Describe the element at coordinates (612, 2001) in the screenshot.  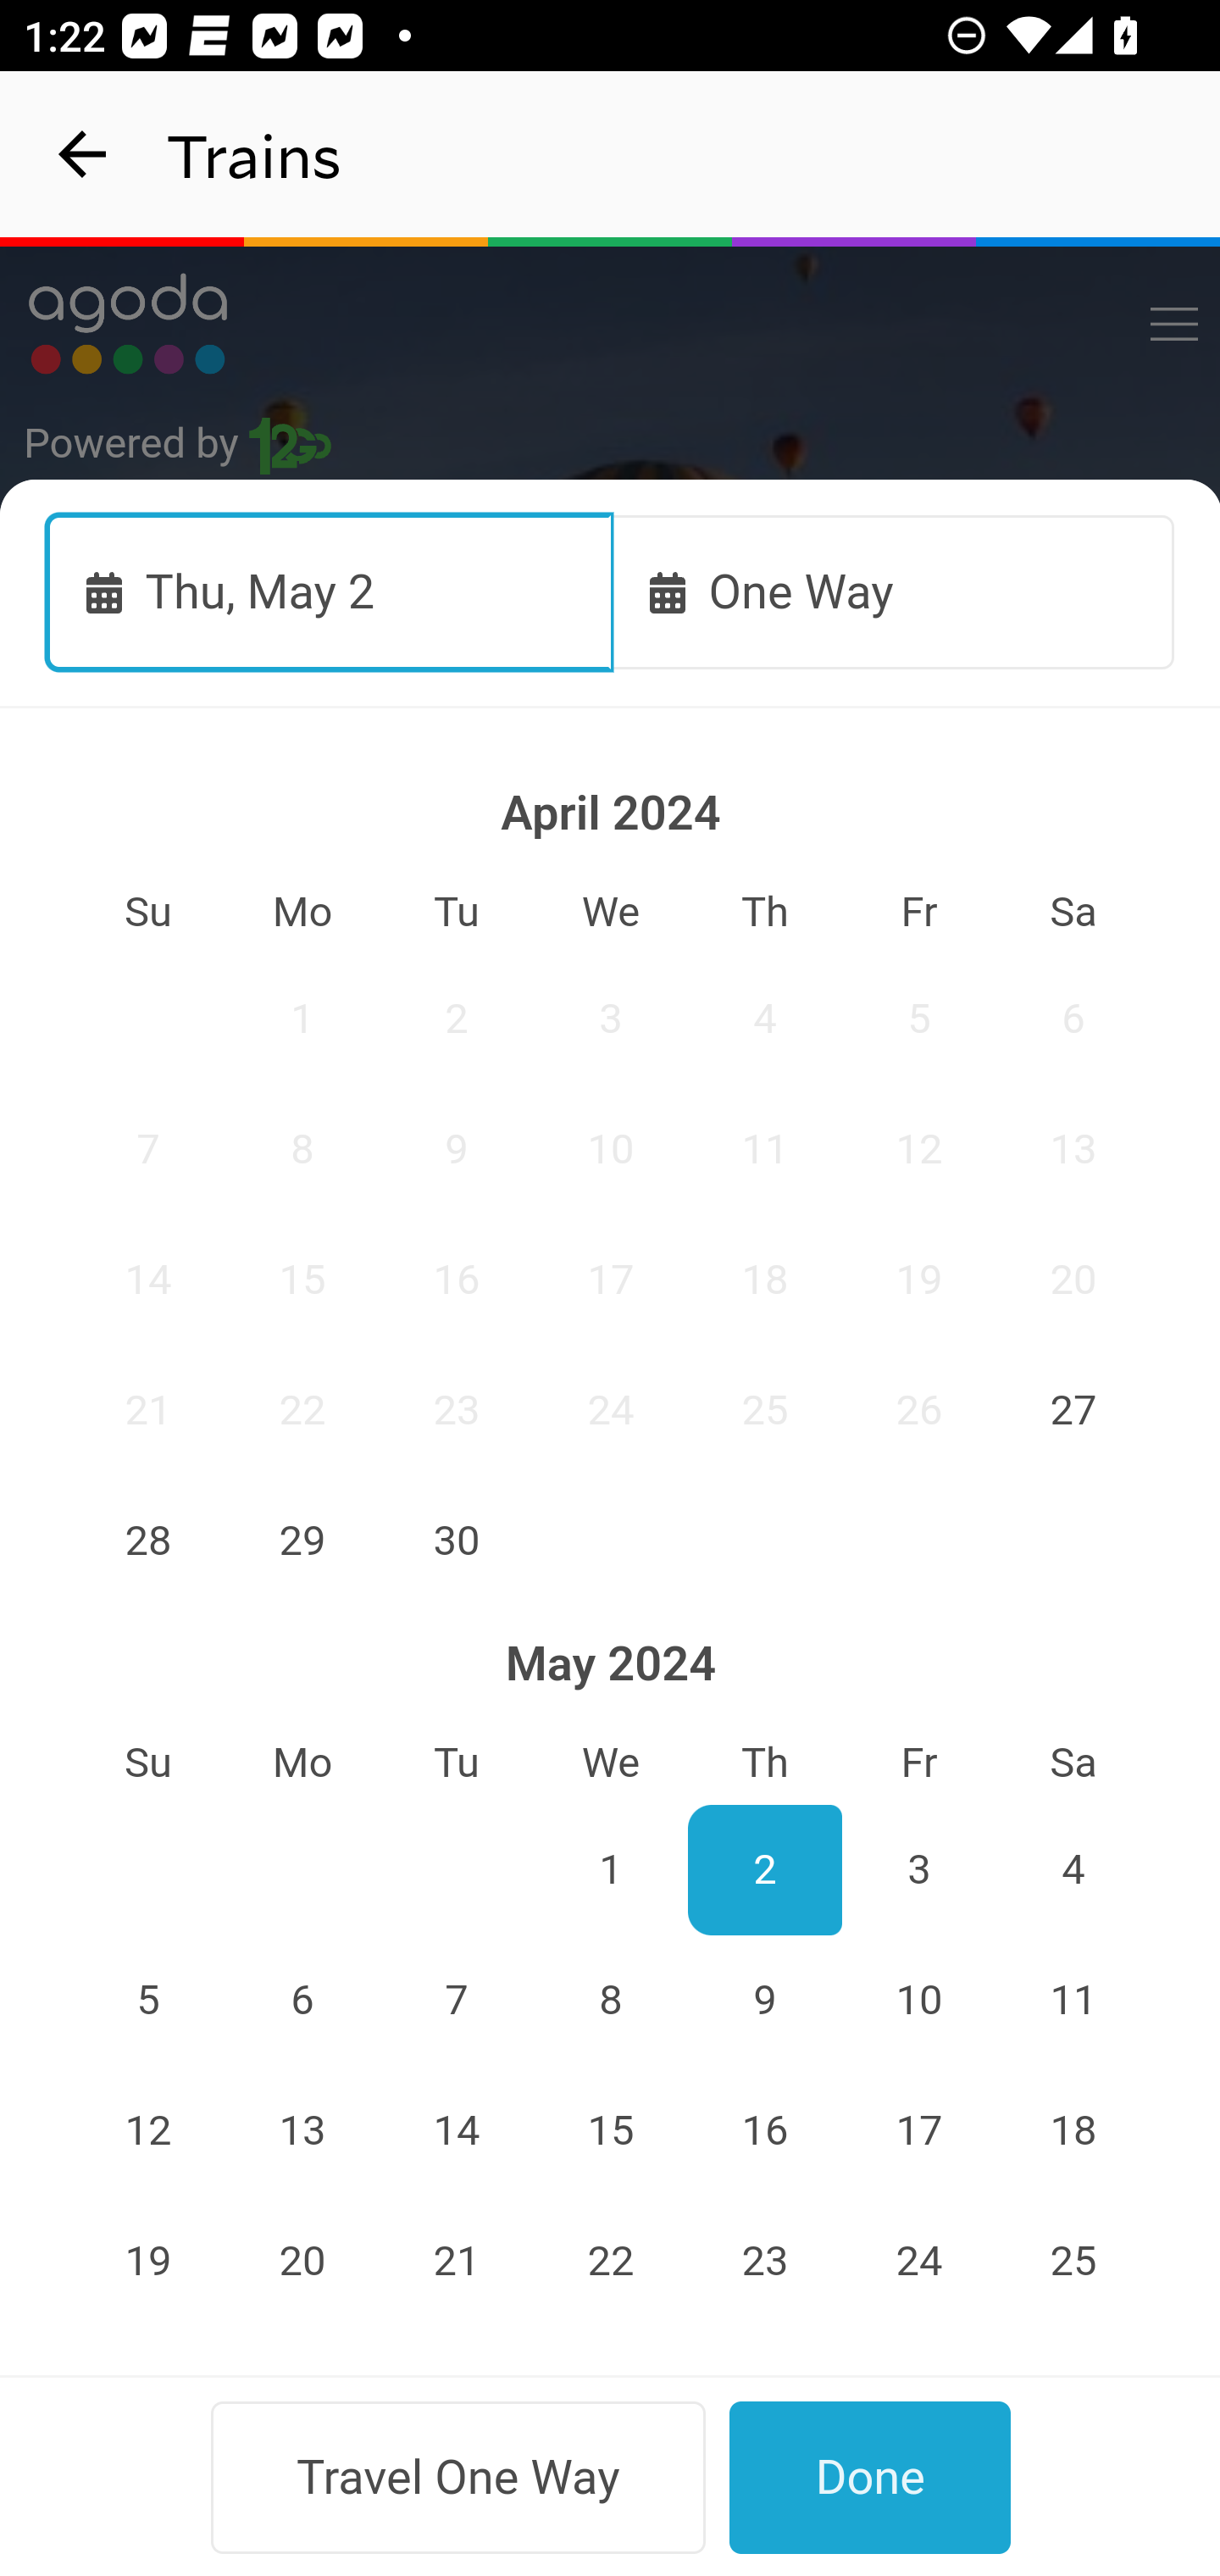
I see `8` at that location.